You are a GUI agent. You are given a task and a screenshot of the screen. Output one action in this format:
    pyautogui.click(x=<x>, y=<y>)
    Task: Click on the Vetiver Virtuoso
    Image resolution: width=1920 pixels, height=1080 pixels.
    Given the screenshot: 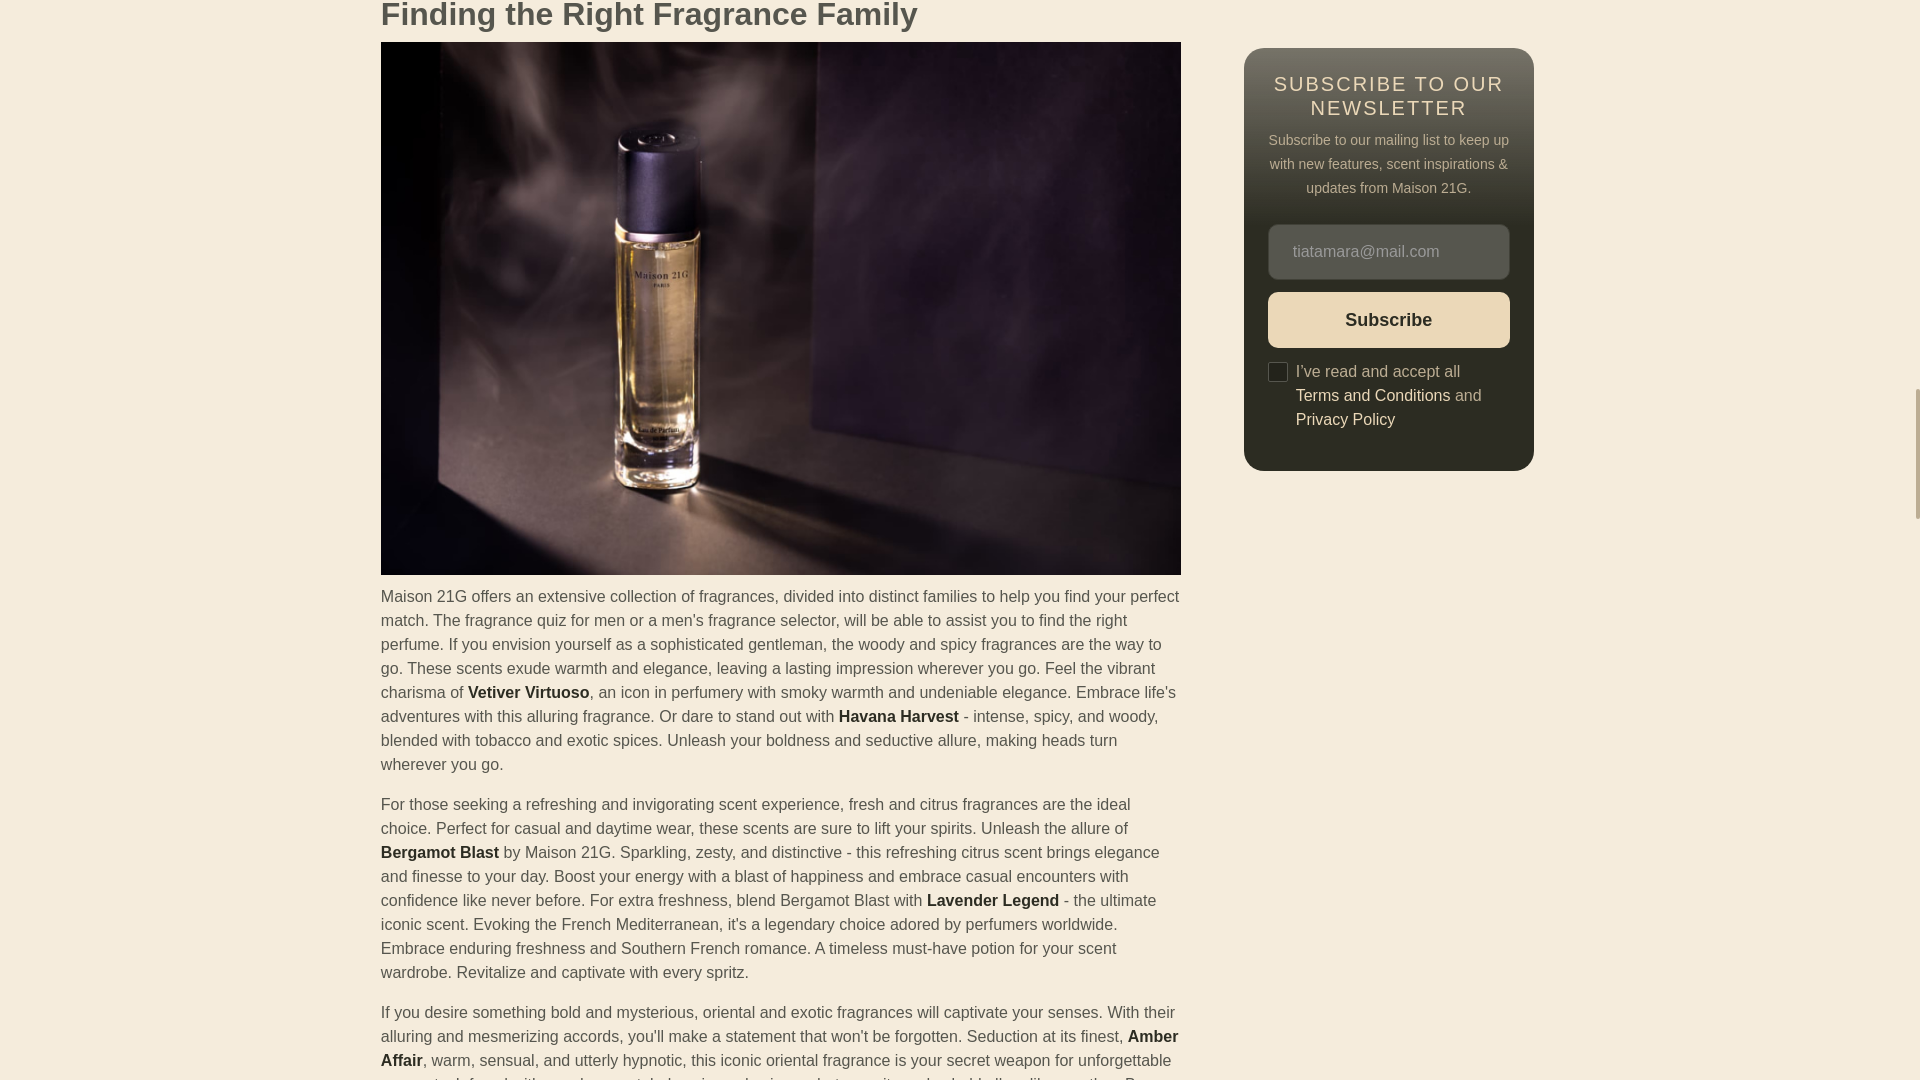 What is the action you would take?
    pyautogui.click(x=528, y=692)
    